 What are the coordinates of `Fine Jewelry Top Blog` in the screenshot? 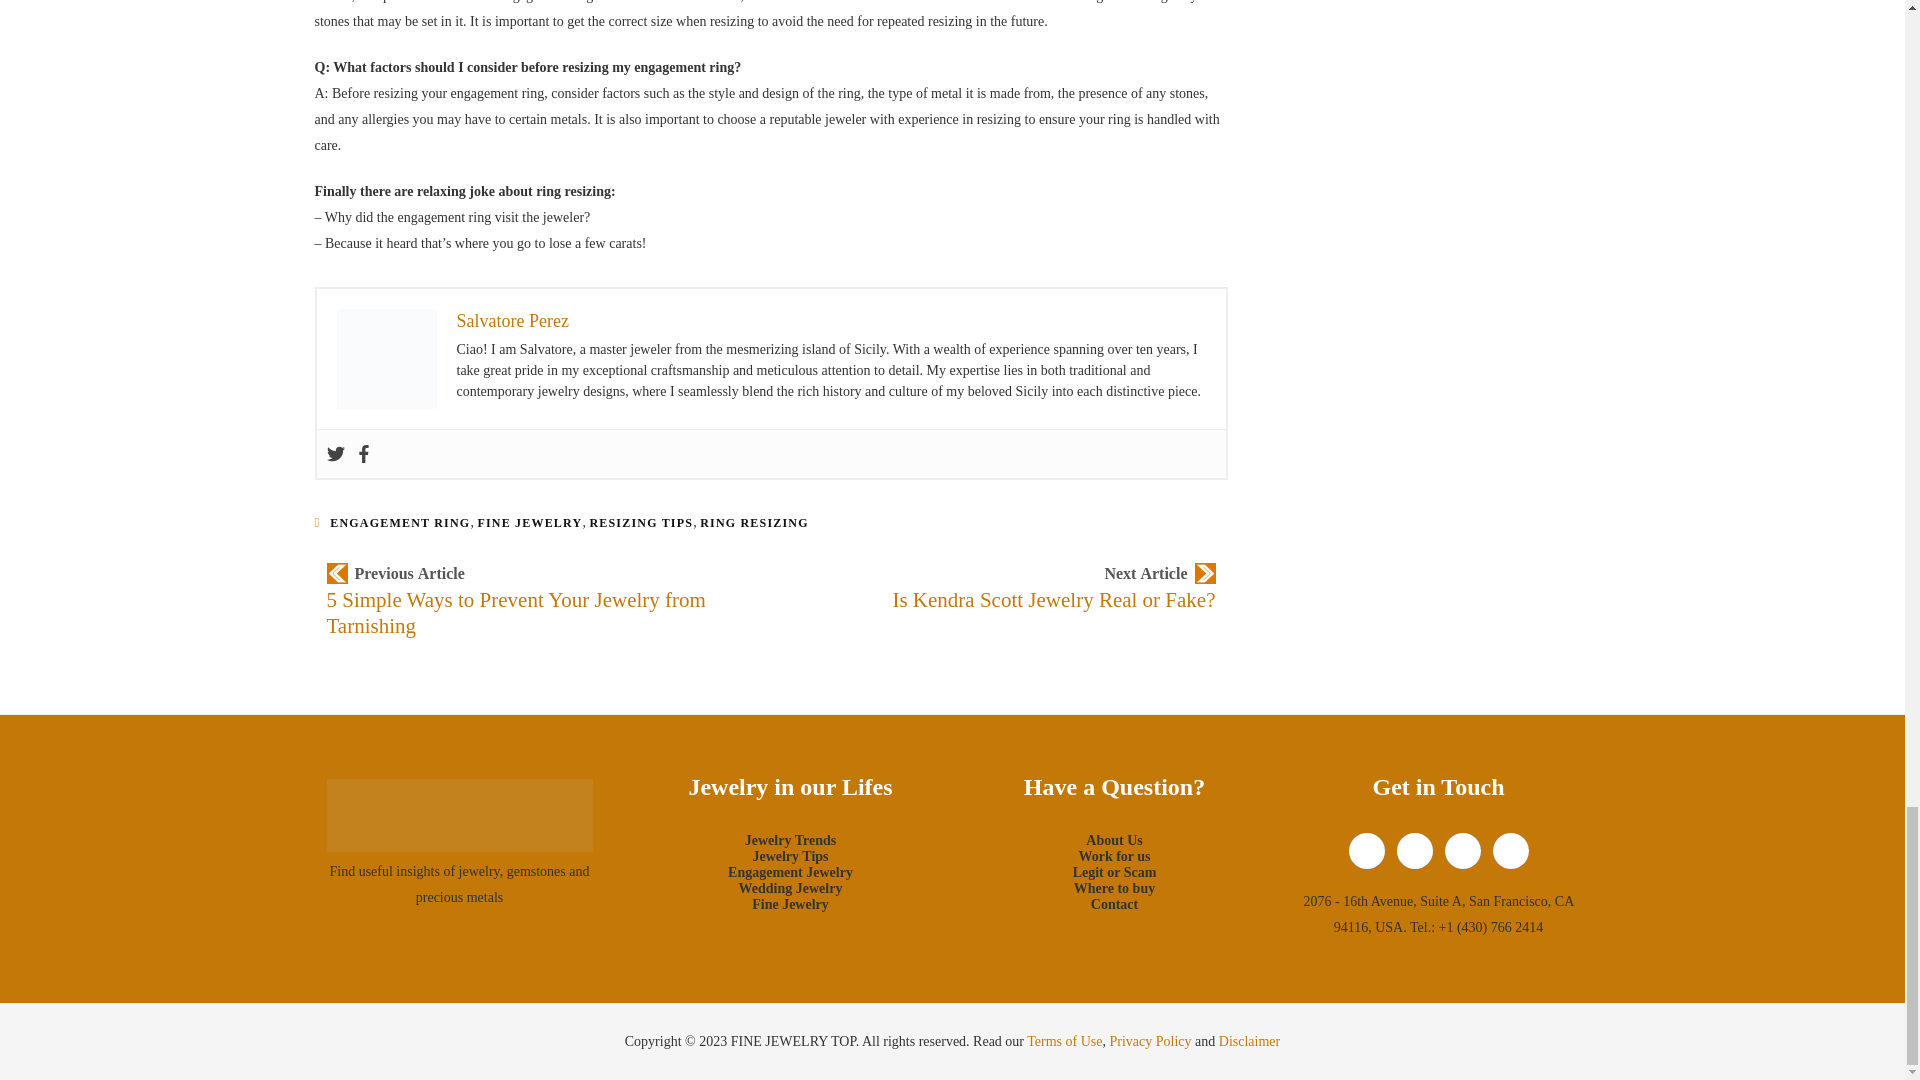 It's located at (458, 816).